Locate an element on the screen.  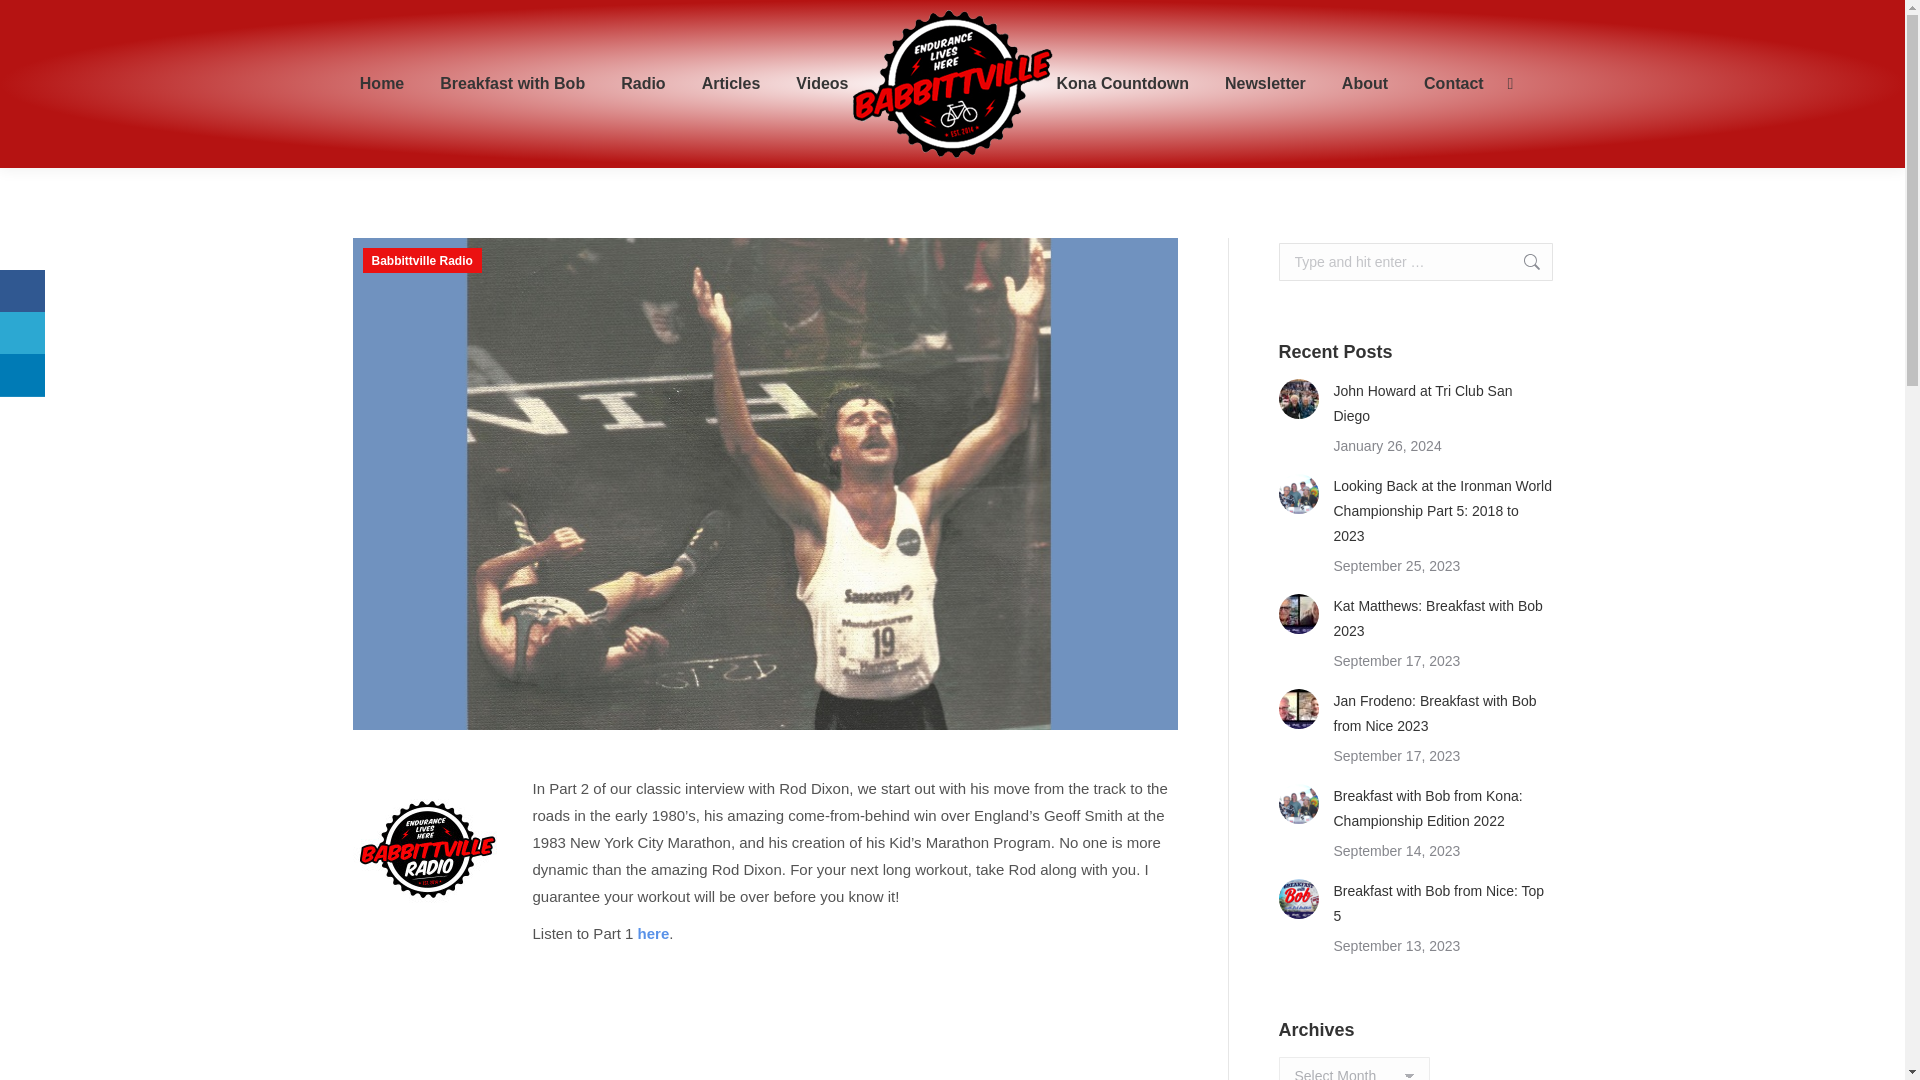
Go! is located at coordinates (1521, 262).